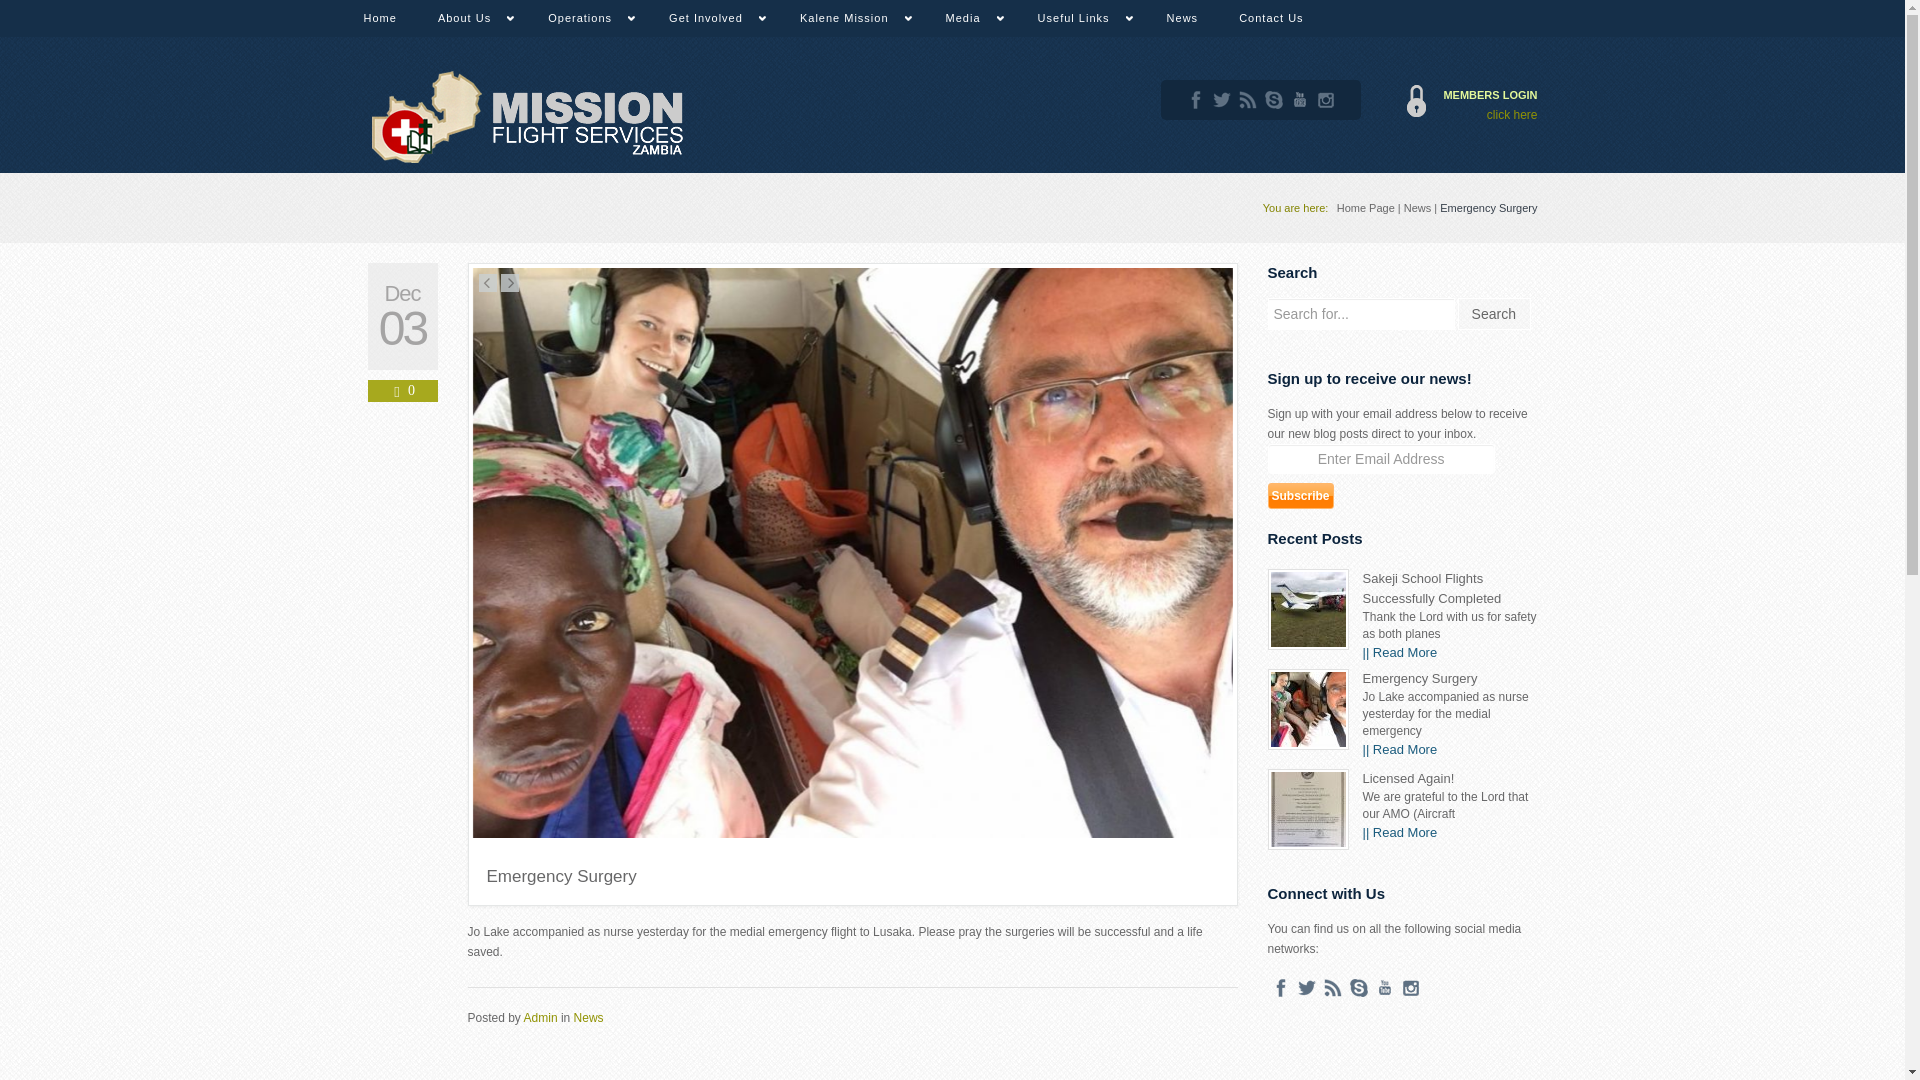  What do you see at coordinates (1407, 778) in the screenshot?
I see `Licensed Again!` at bounding box center [1407, 778].